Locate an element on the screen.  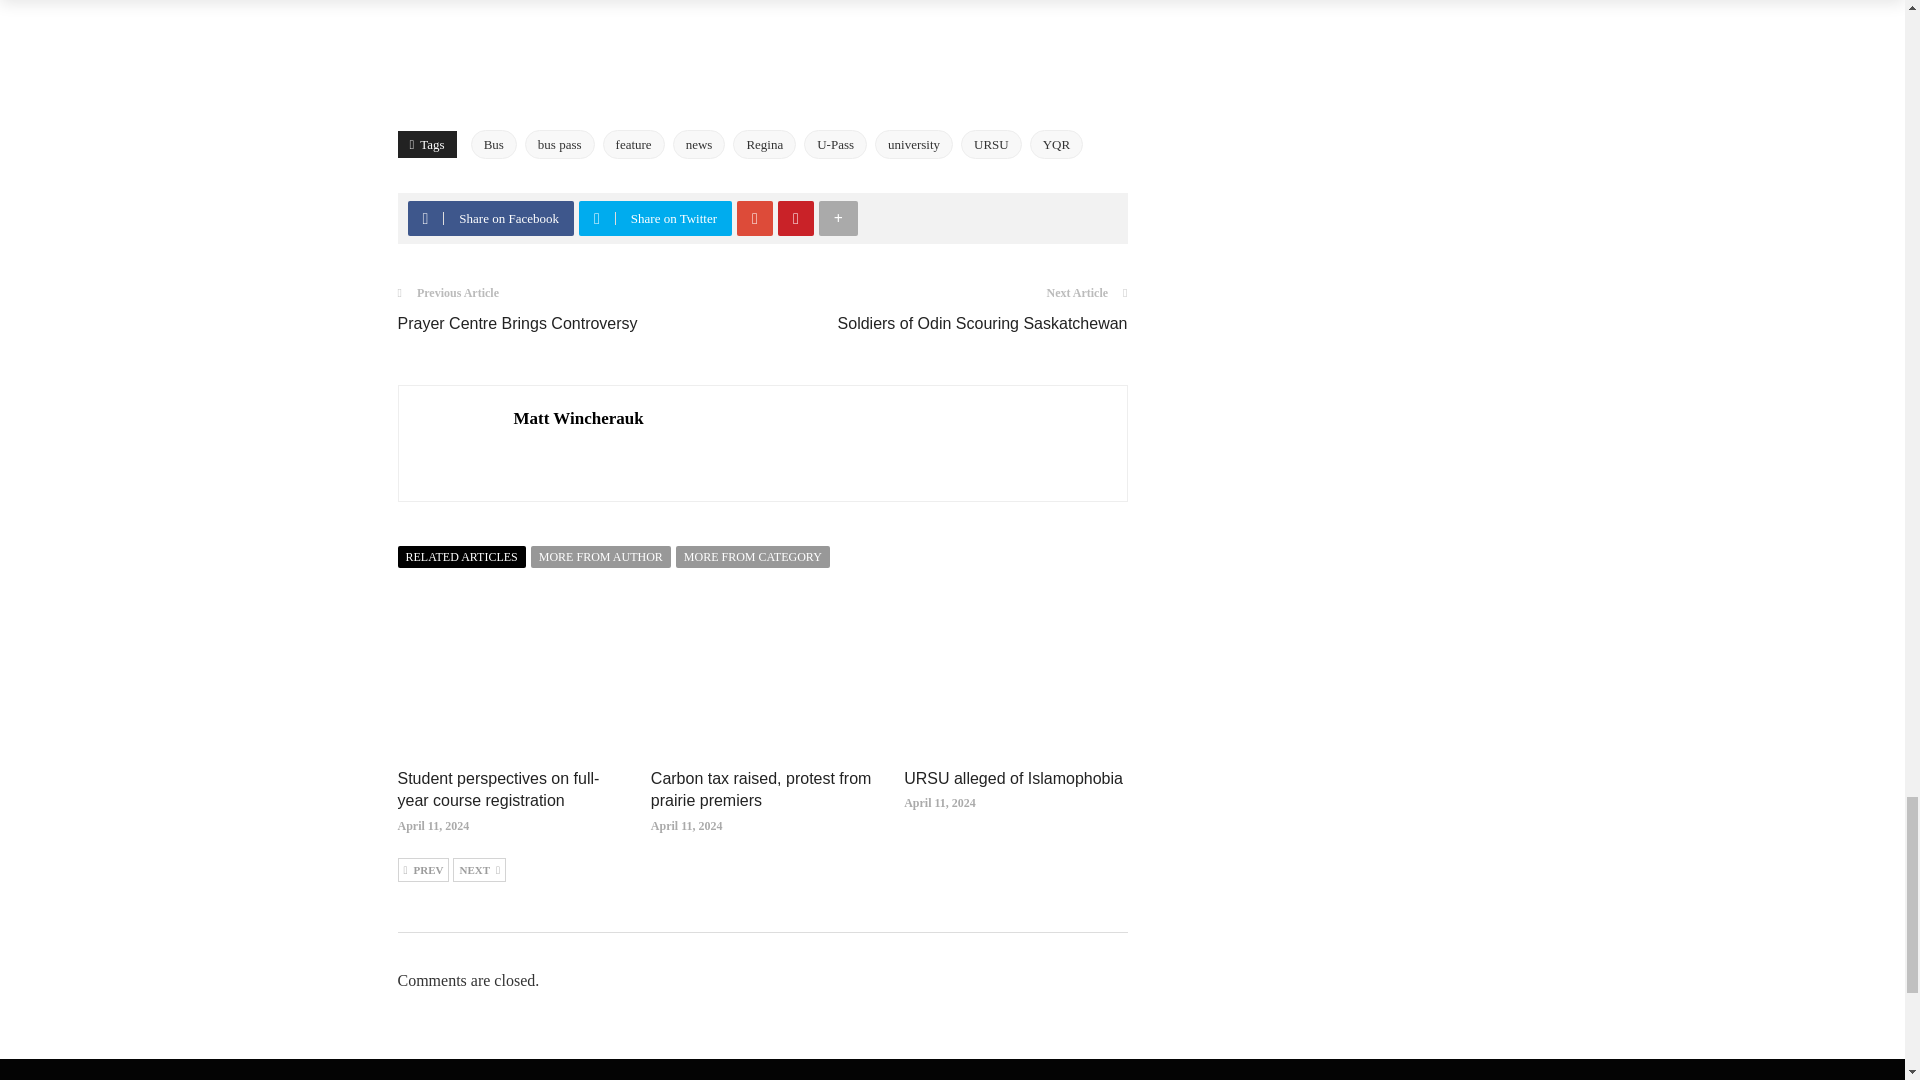
View all posts tagged university is located at coordinates (914, 144).